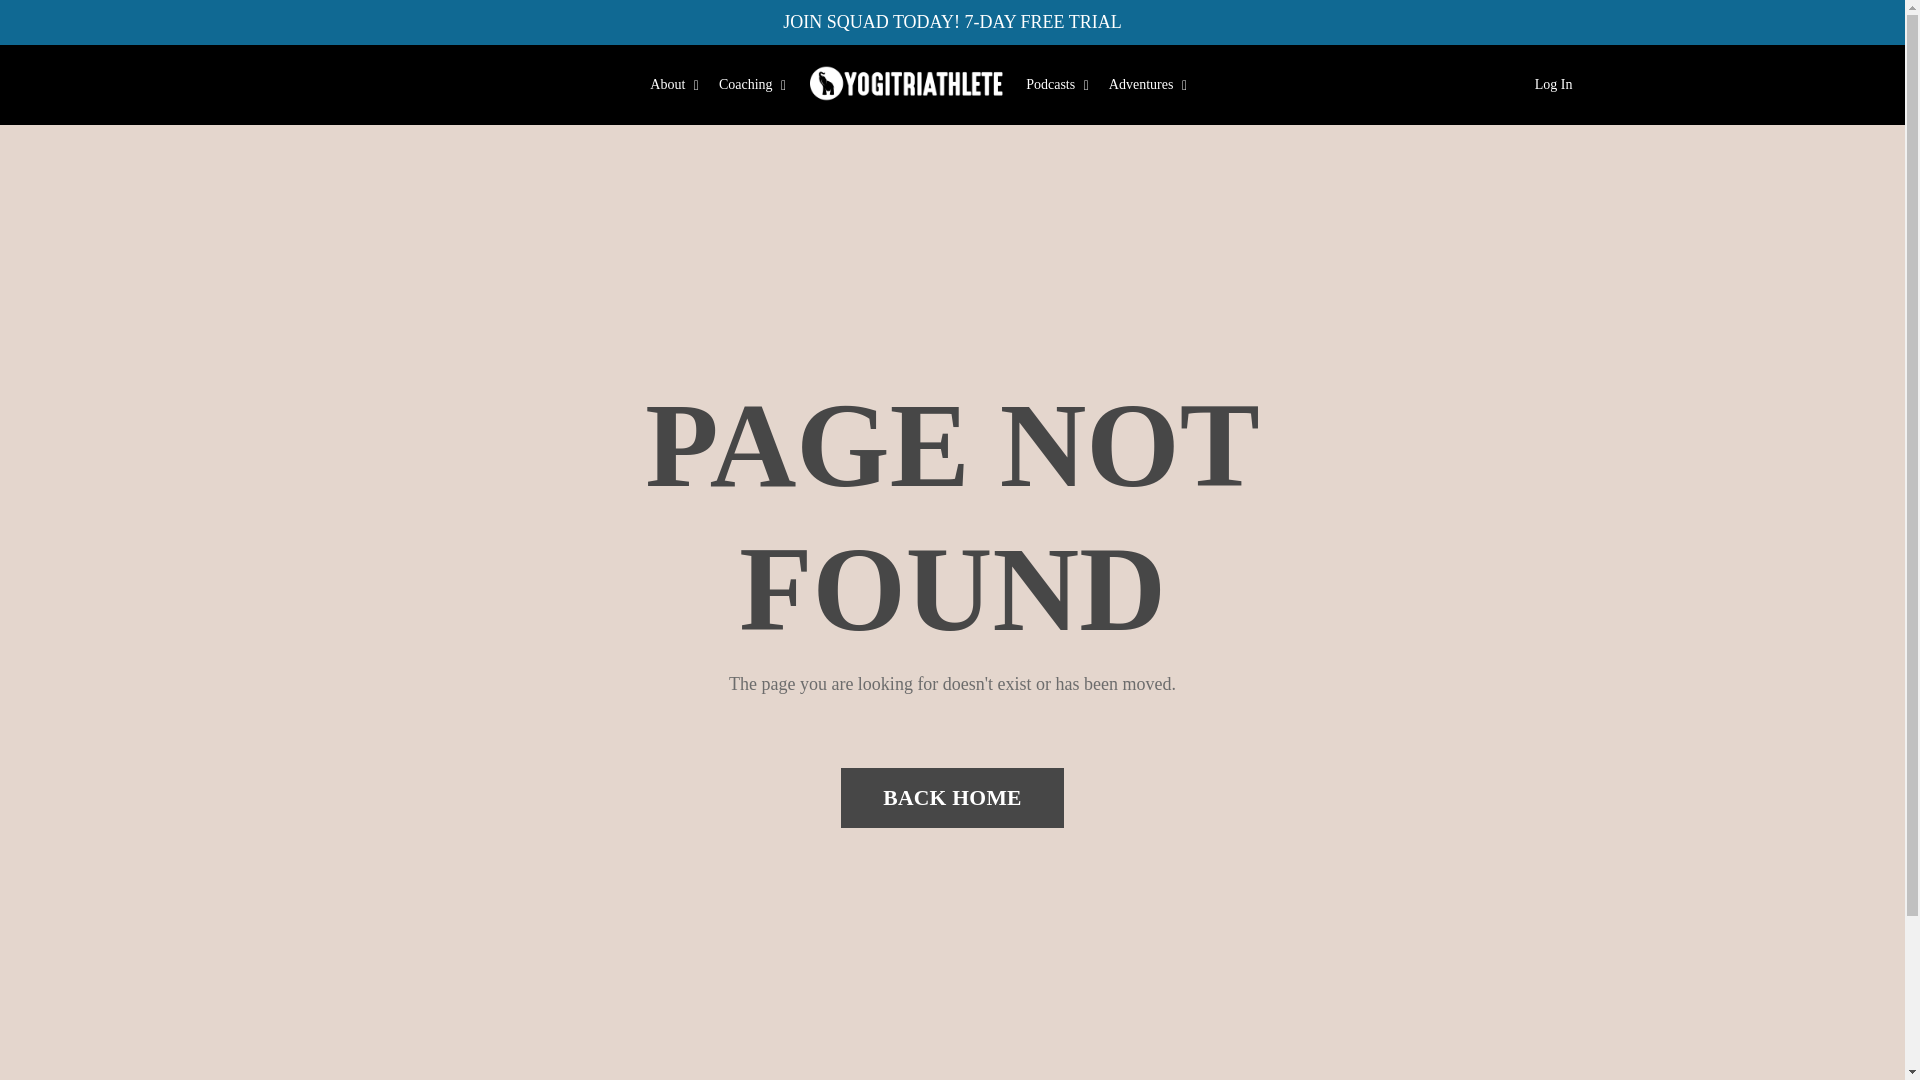  I want to click on Podcasts, so click(1056, 85).